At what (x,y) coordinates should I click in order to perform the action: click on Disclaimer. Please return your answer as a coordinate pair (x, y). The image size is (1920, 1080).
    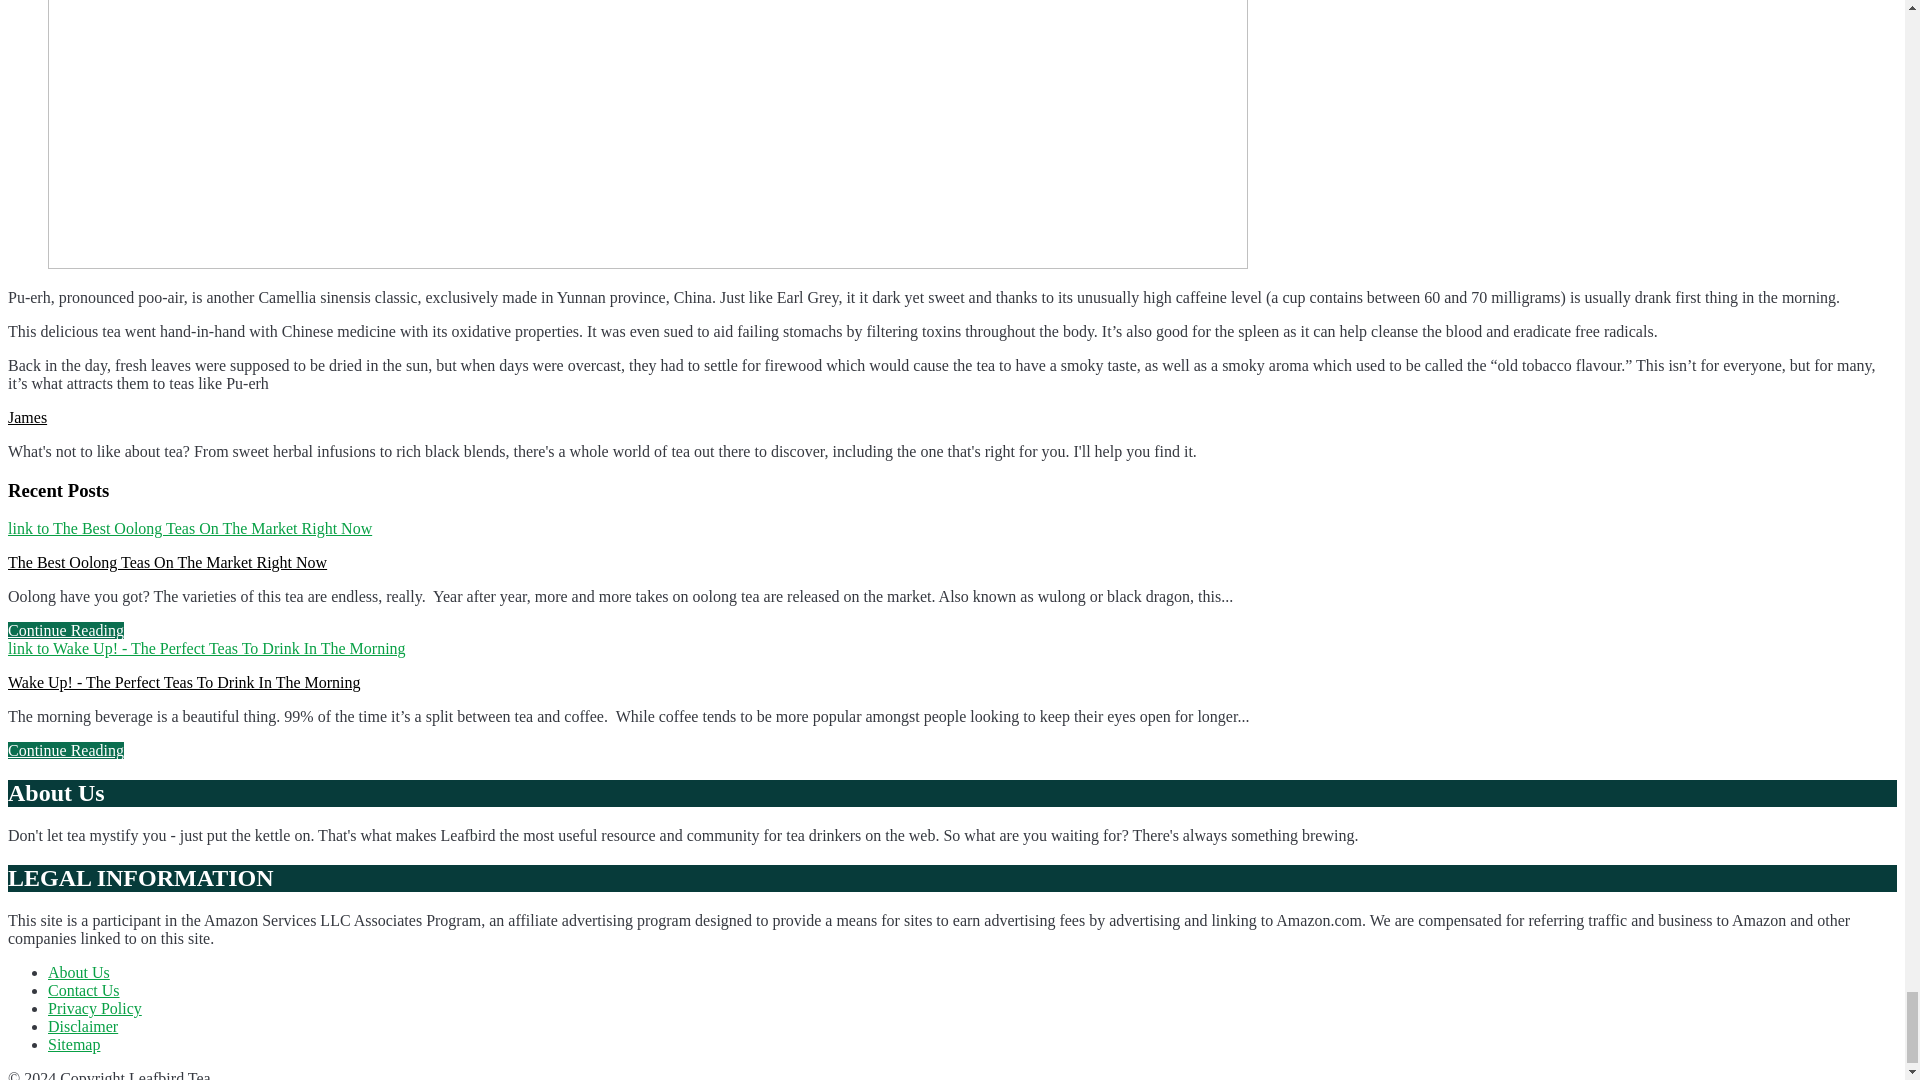
    Looking at the image, I should click on (82, 1026).